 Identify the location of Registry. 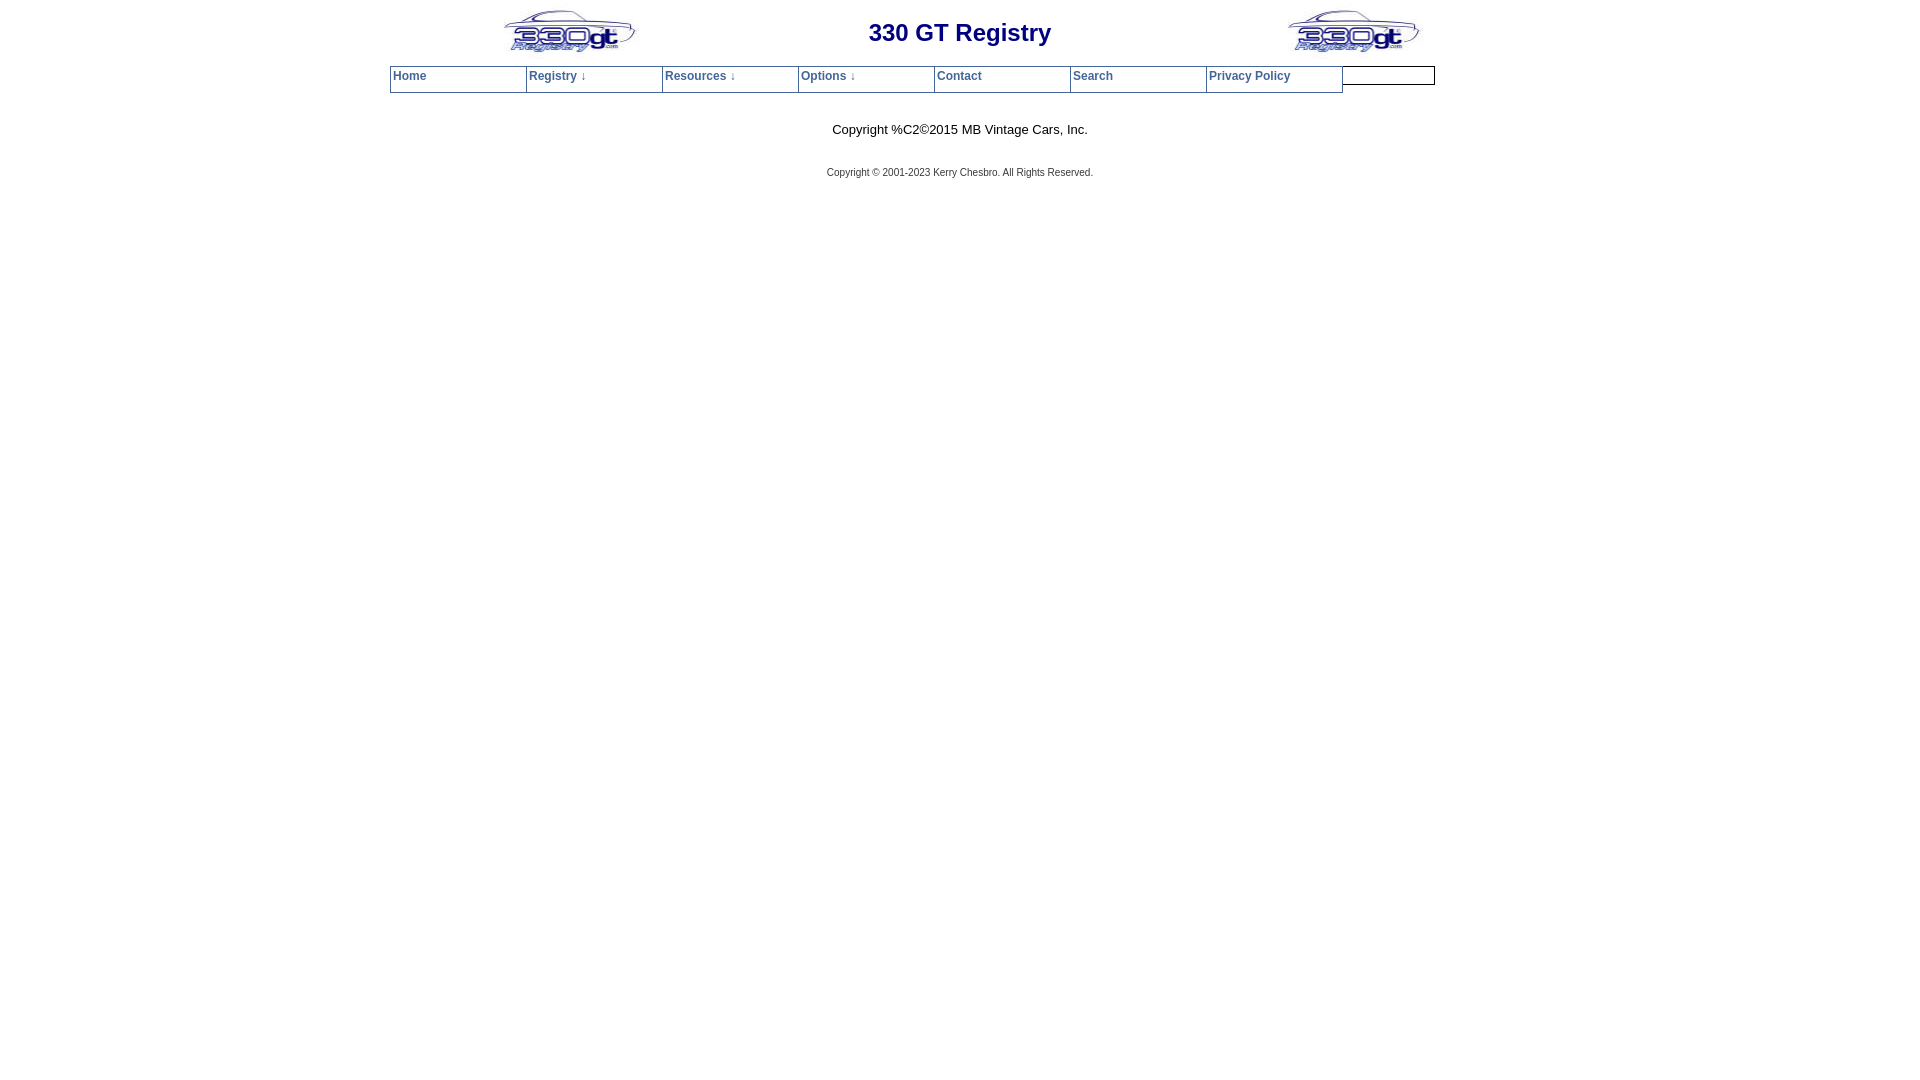
(812, 76).